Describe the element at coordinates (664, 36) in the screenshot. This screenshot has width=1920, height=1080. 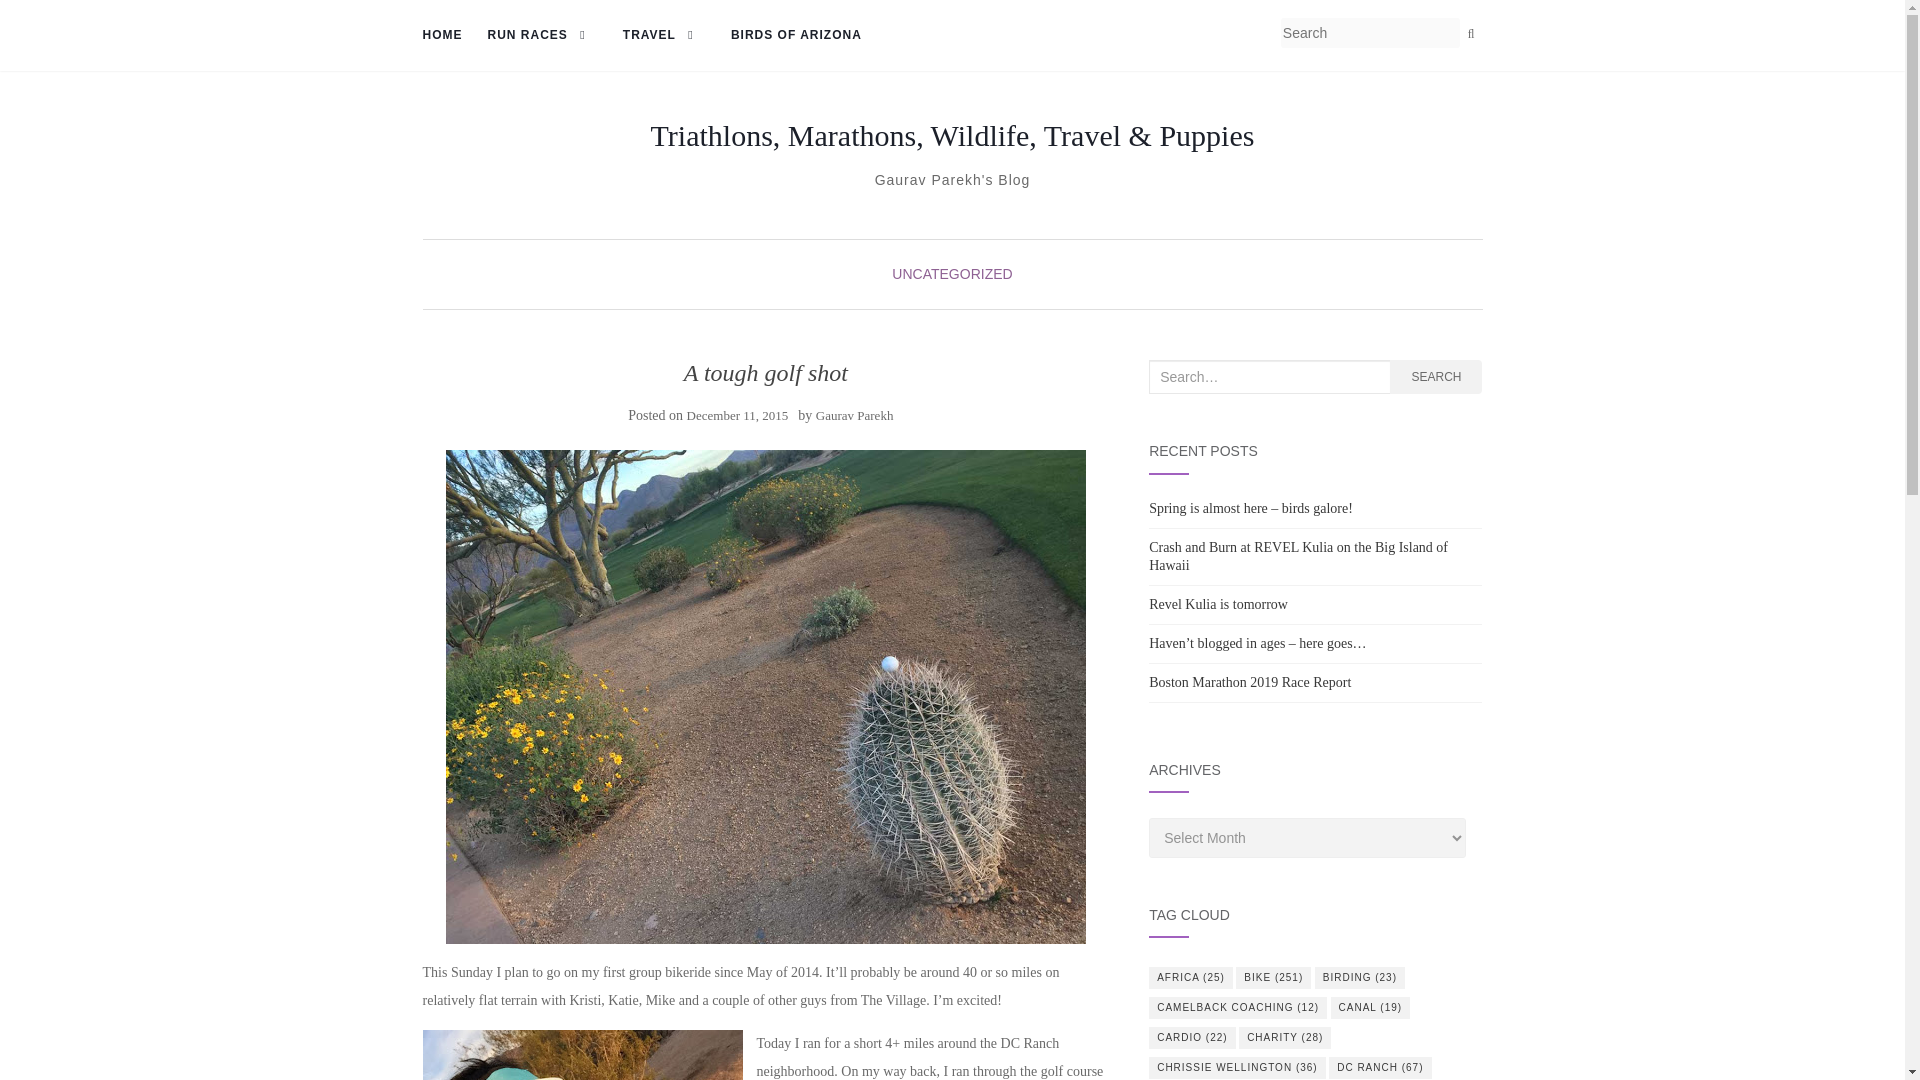
I see `TRAVEL` at that location.